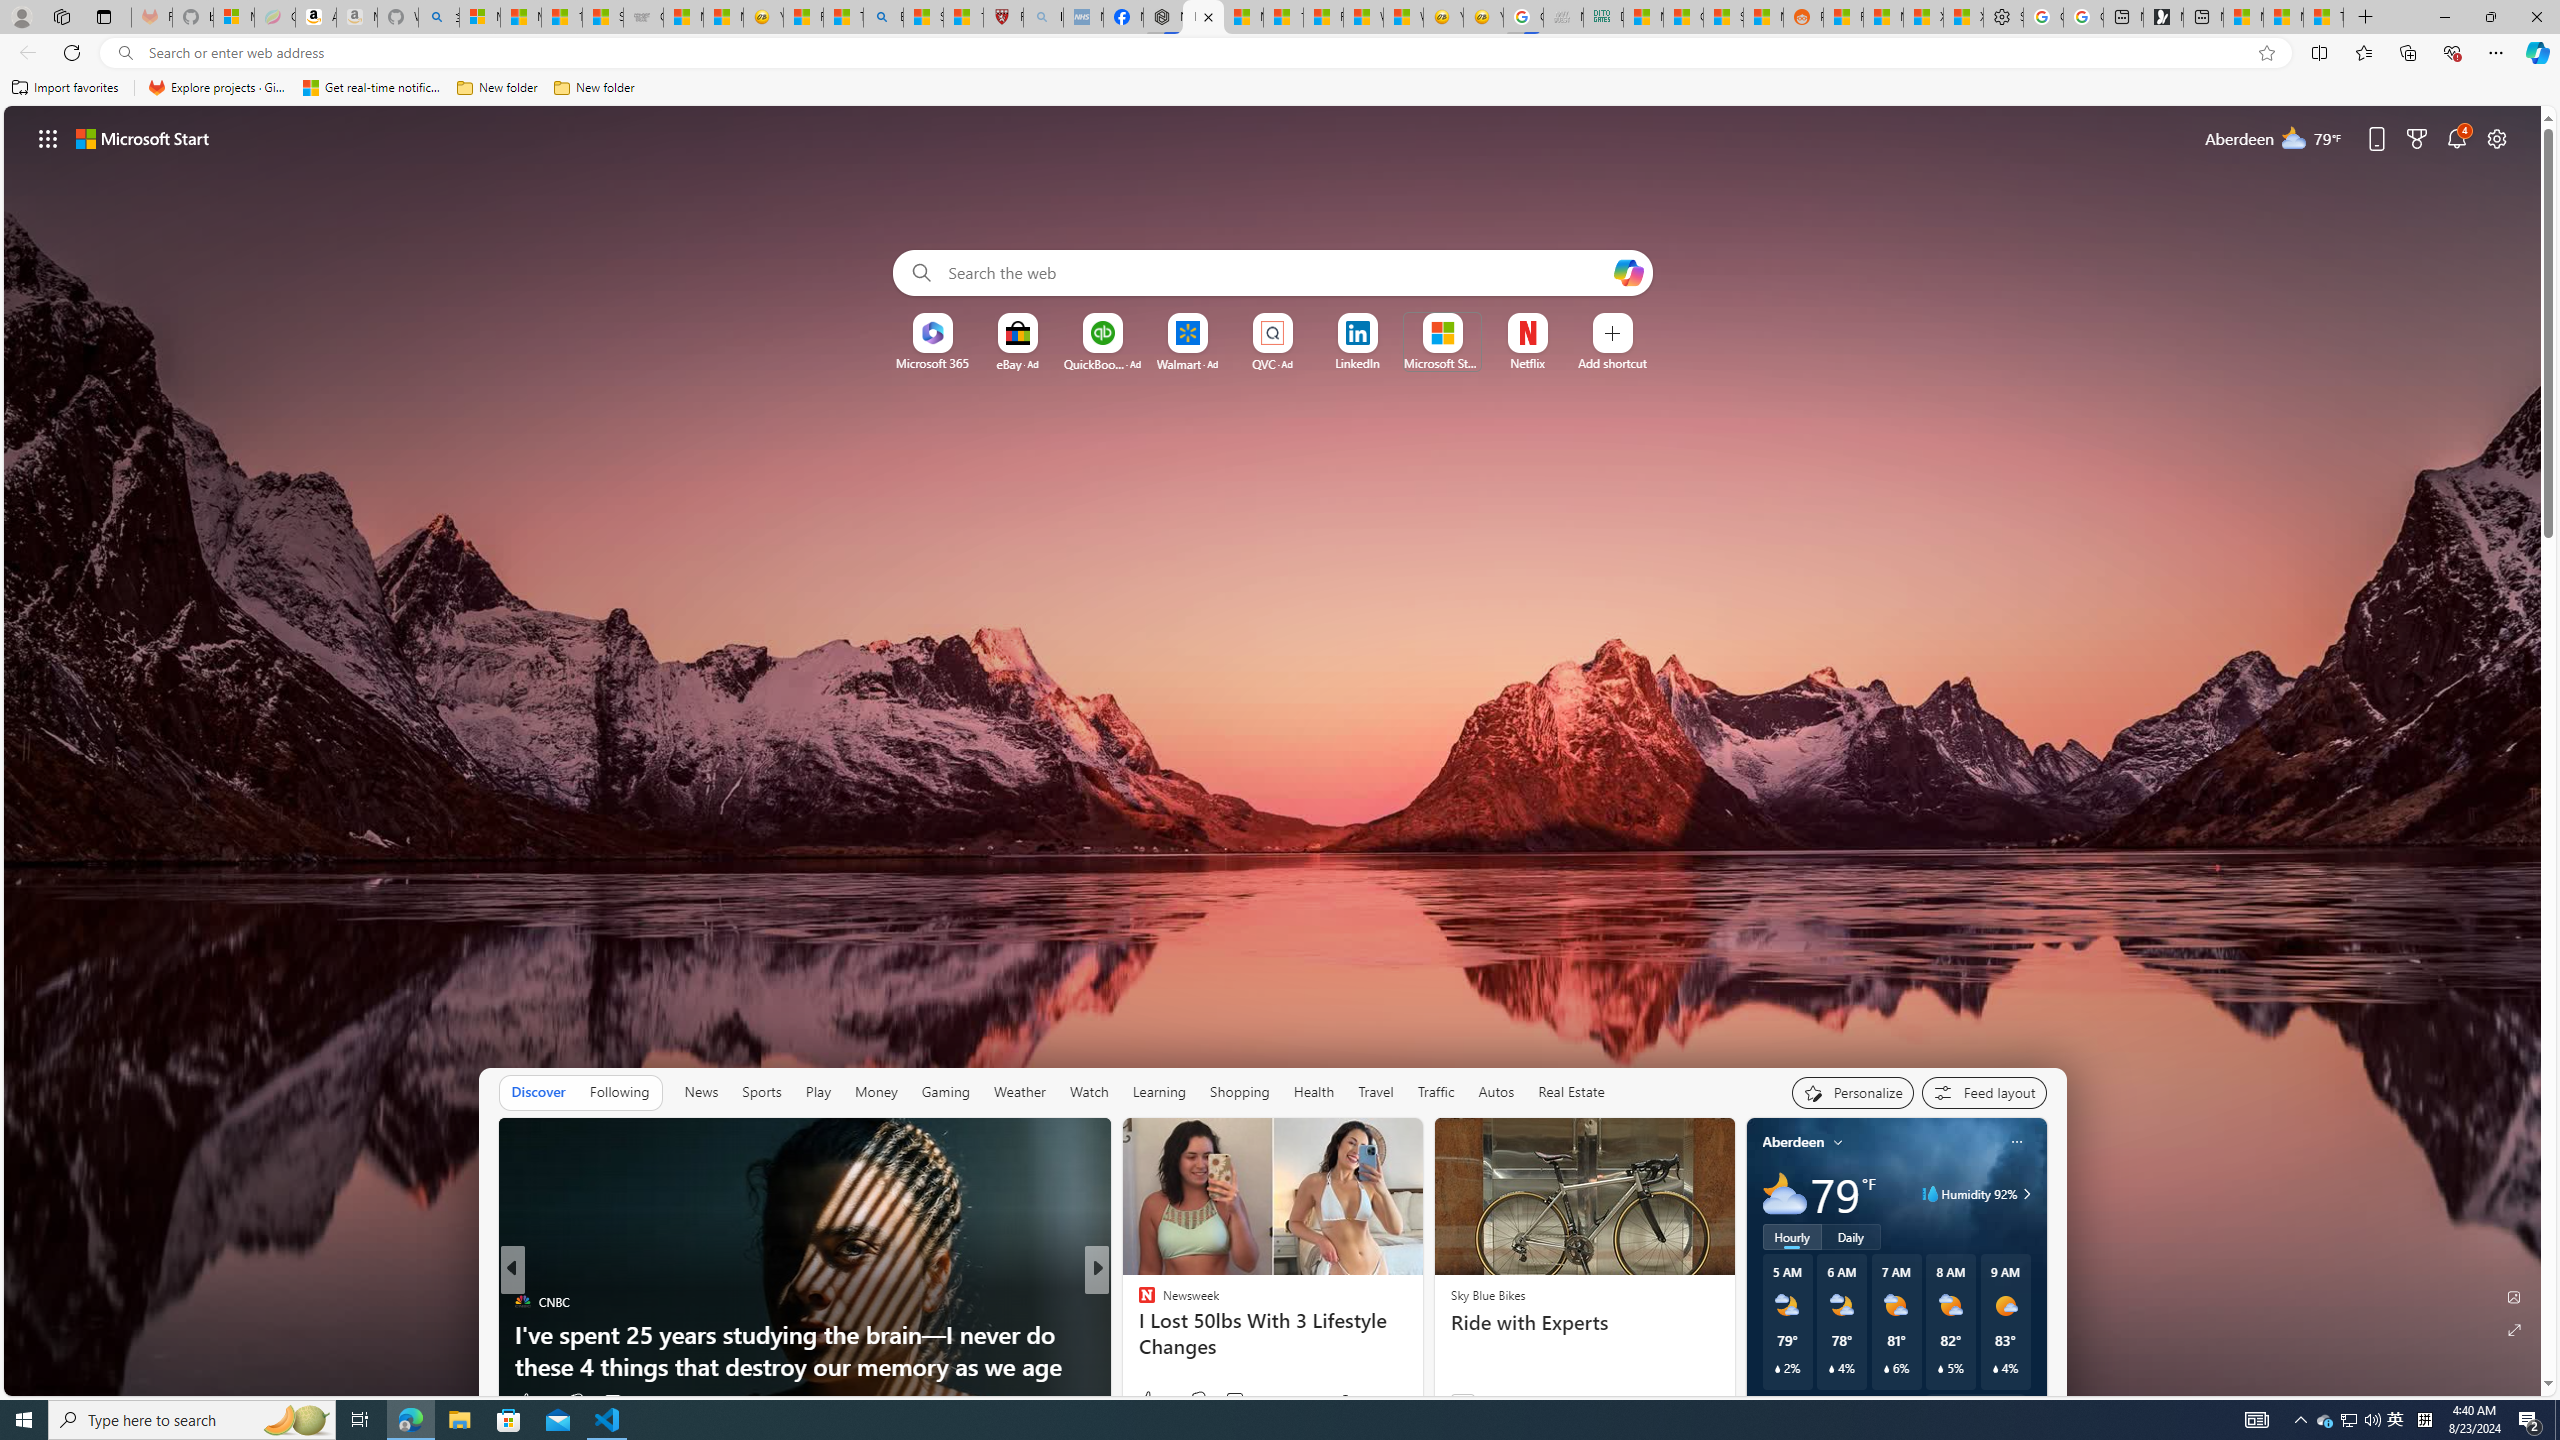  Describe the element at coordinates (1528, 363) in the screenshot. I see `Netflix` at that location.